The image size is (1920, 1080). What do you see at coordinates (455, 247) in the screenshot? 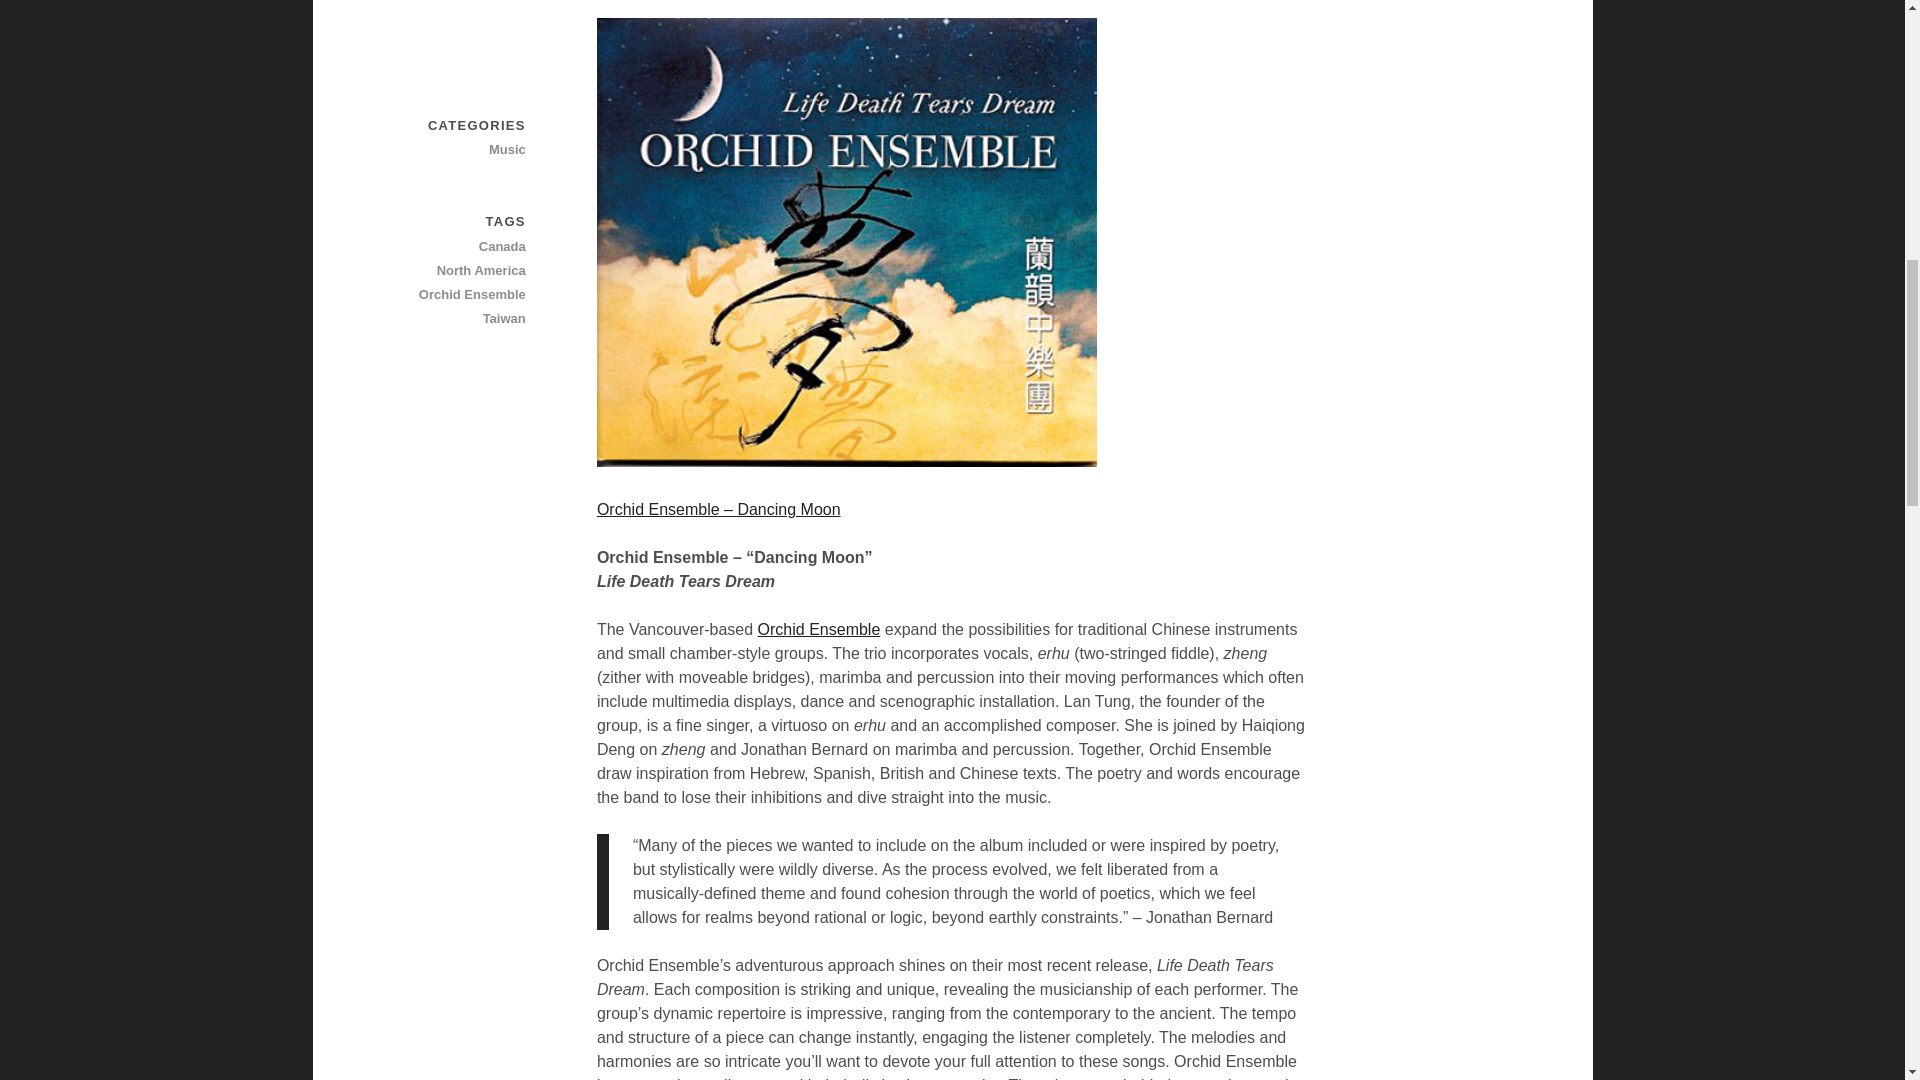
I see `Canada` at bounding box center [455, 247].